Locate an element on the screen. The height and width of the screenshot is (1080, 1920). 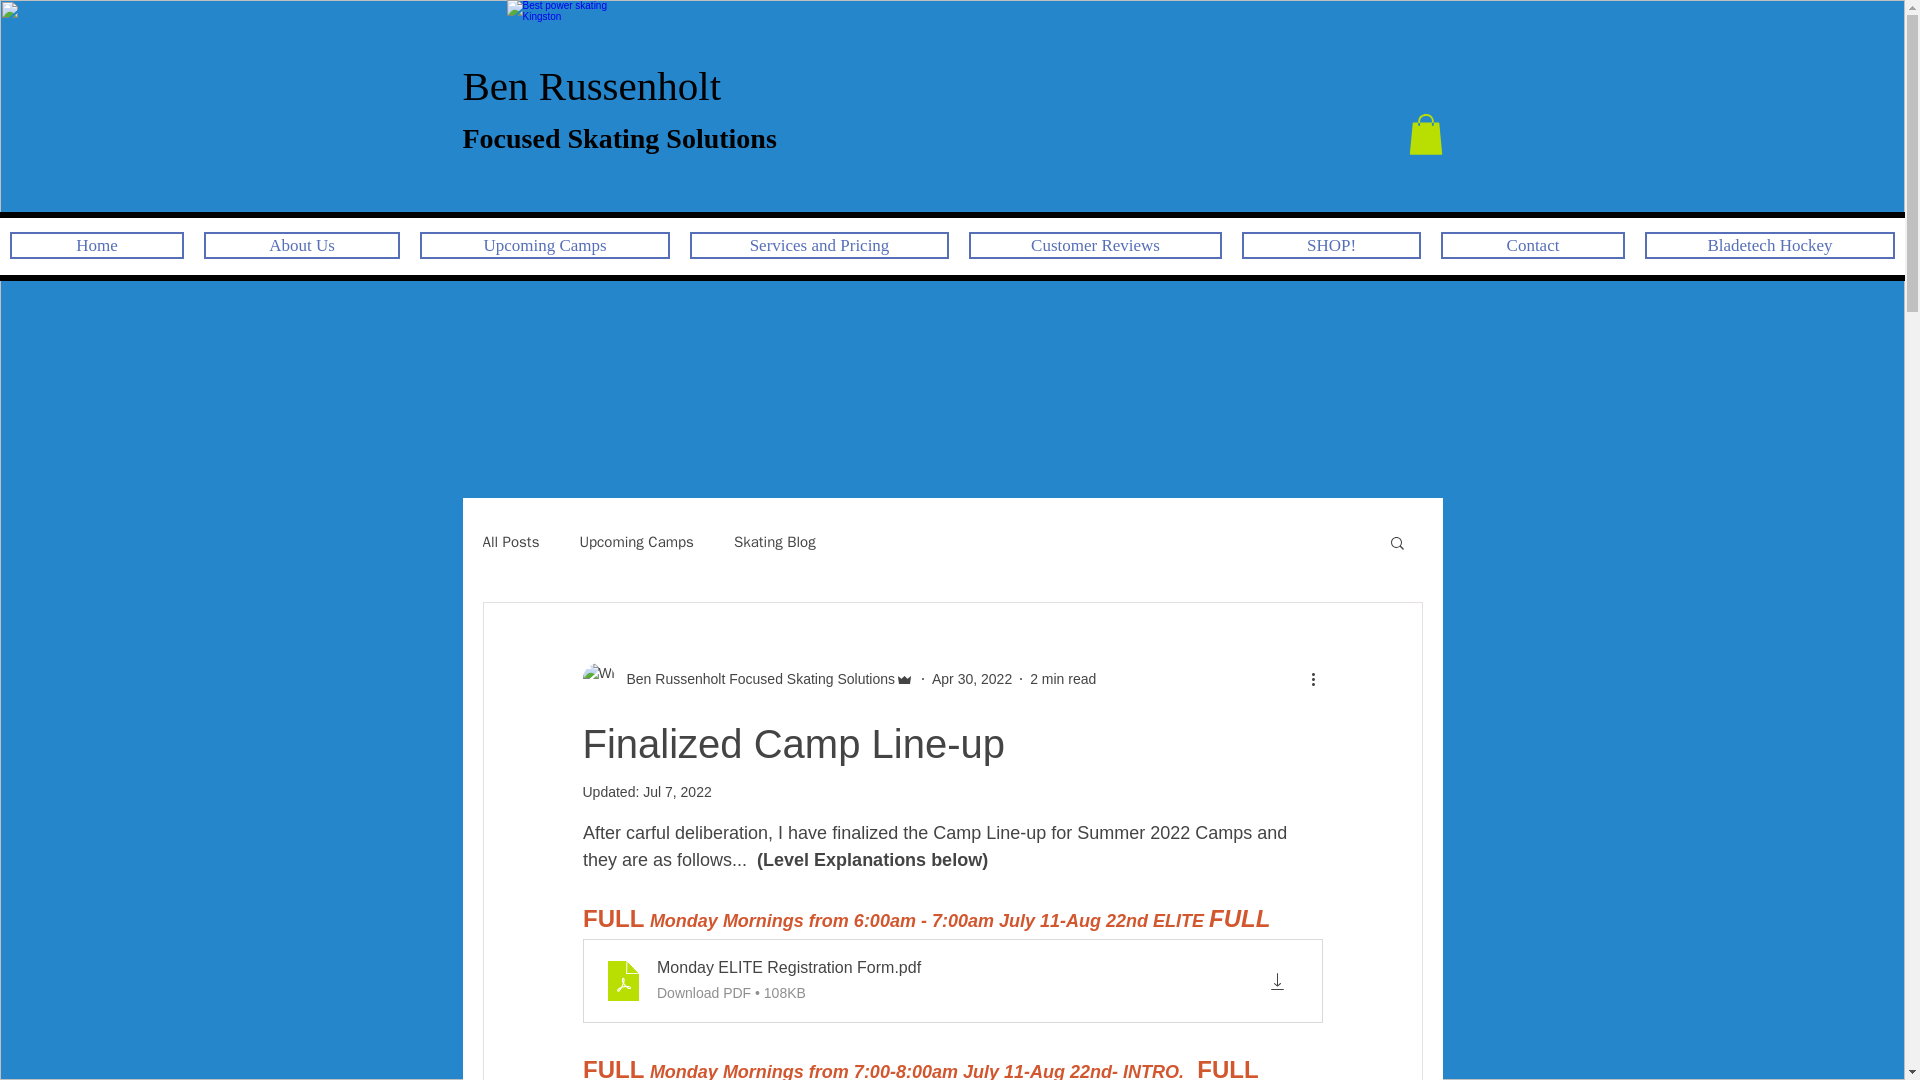
Upcoming Camps is located at coordinates (636, 541).